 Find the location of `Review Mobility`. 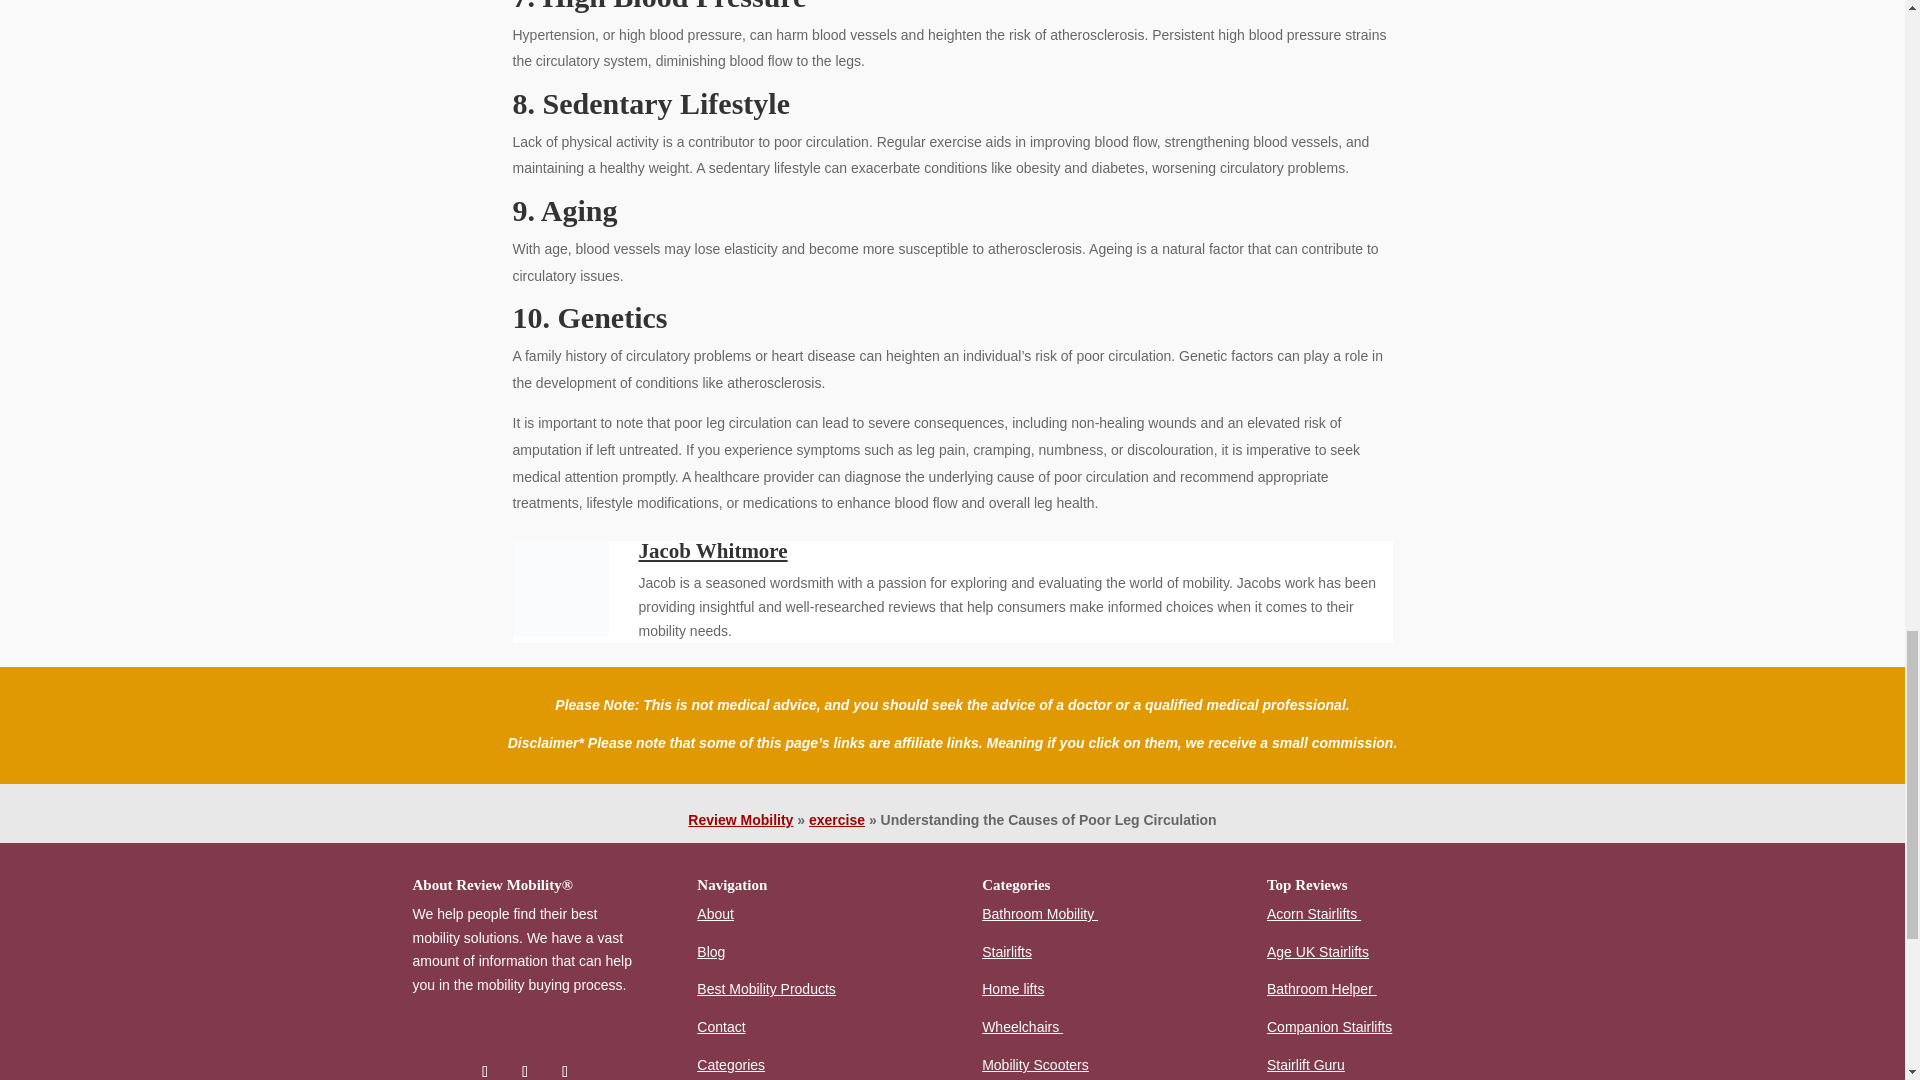

Review Mobility is located at coordinates (740, 820).